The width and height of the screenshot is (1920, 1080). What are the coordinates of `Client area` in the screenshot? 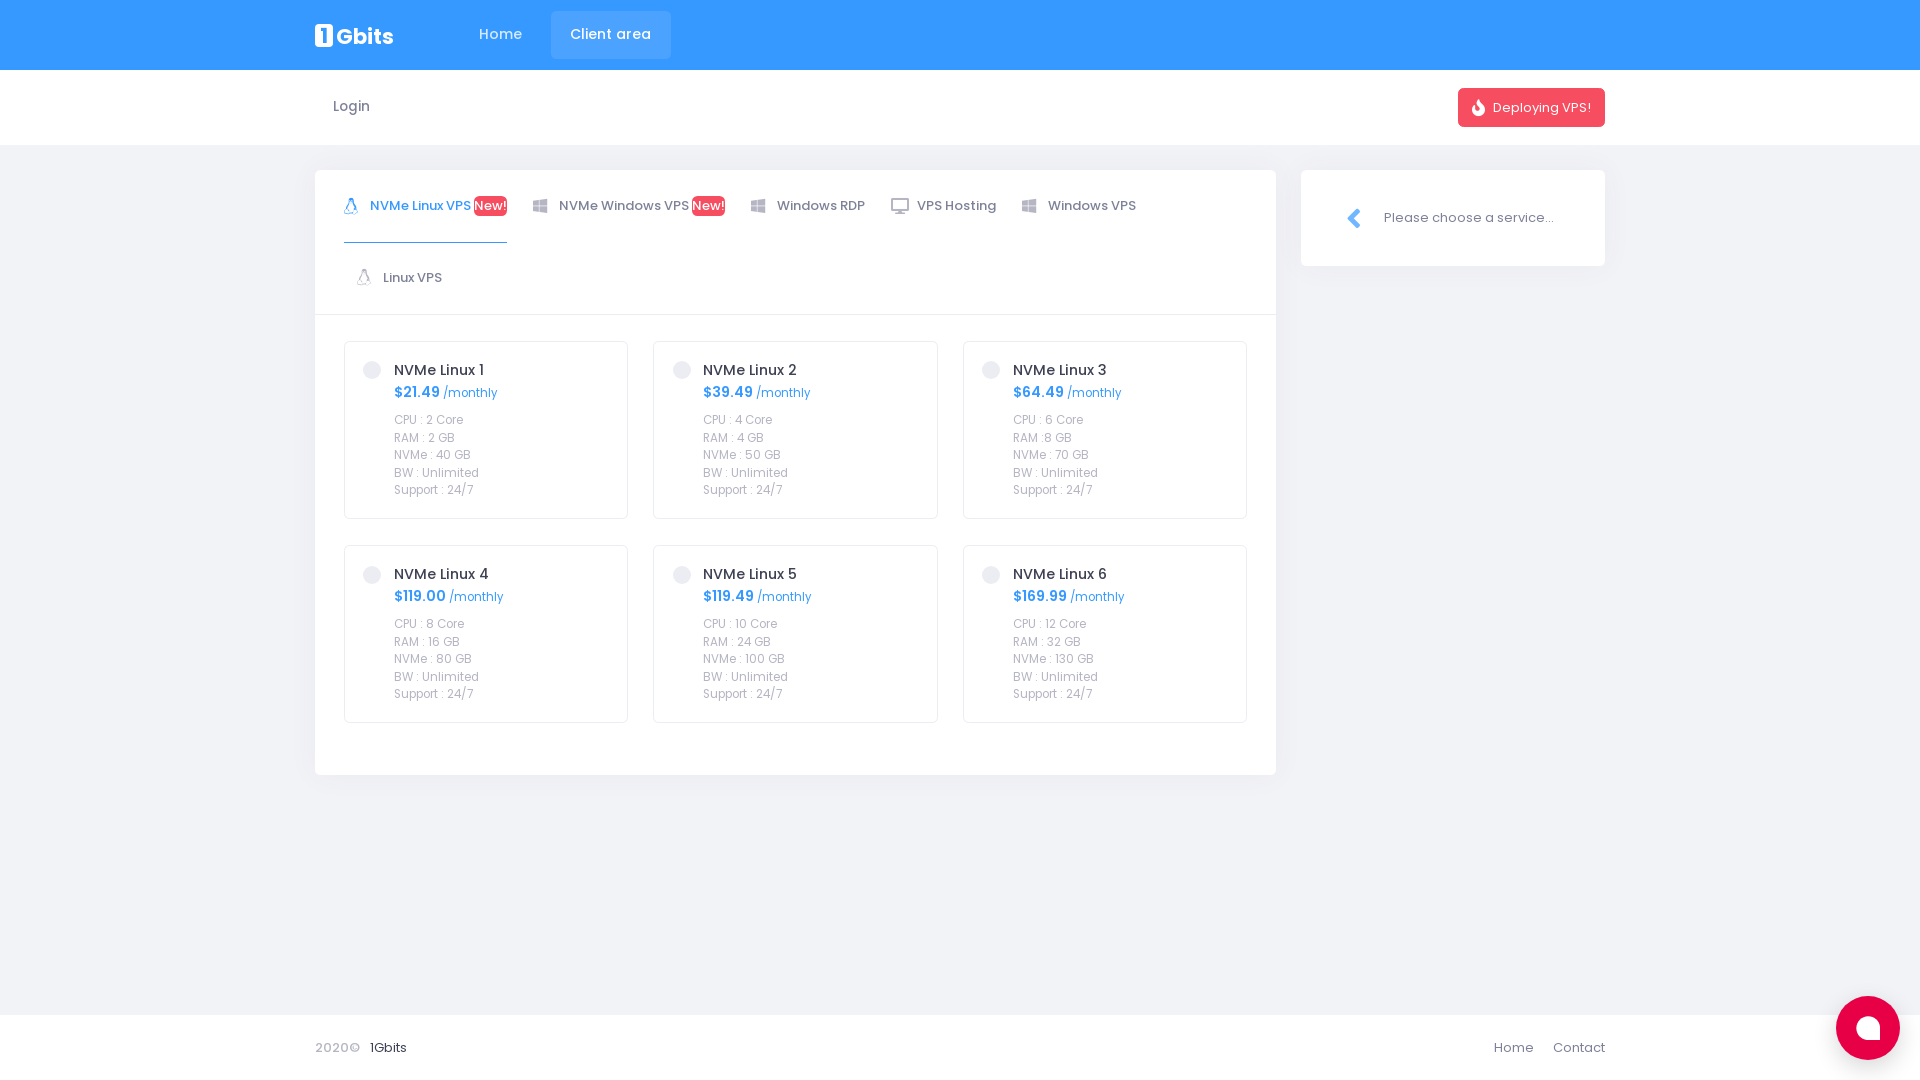 It's located at (611, 34).